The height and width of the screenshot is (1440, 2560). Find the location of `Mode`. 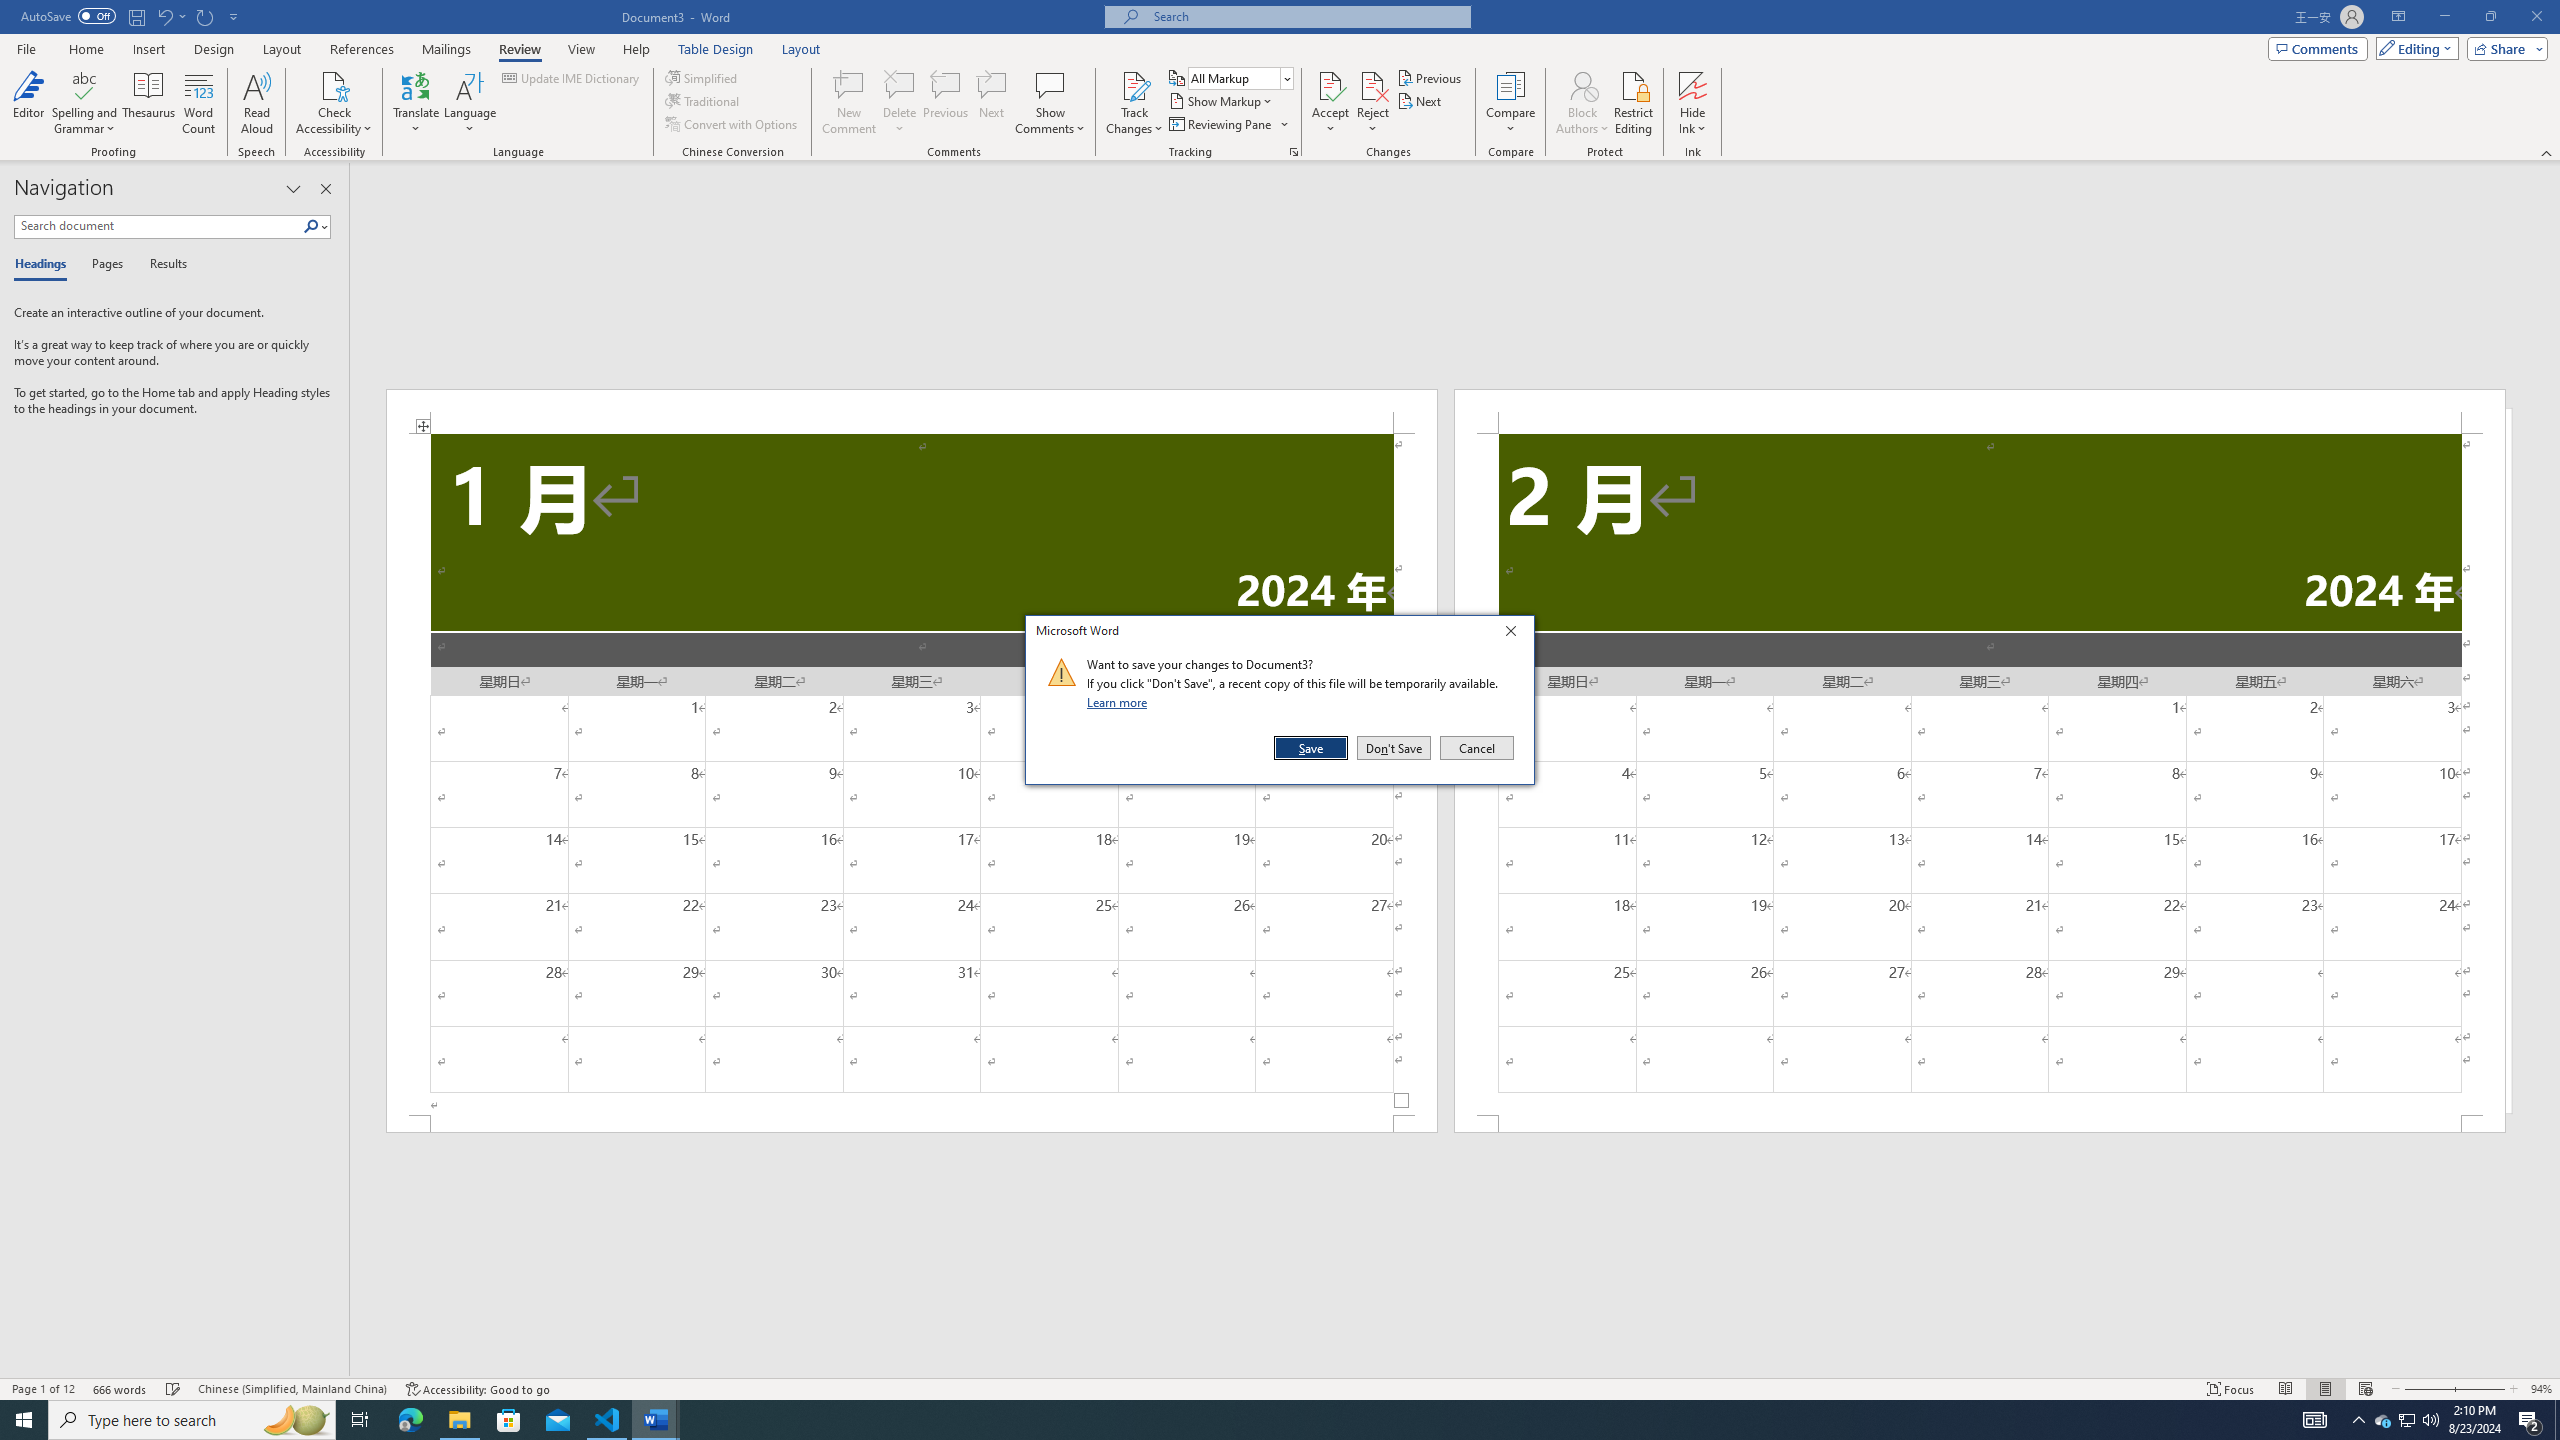

Mode is located at coordinates (2414, 48).